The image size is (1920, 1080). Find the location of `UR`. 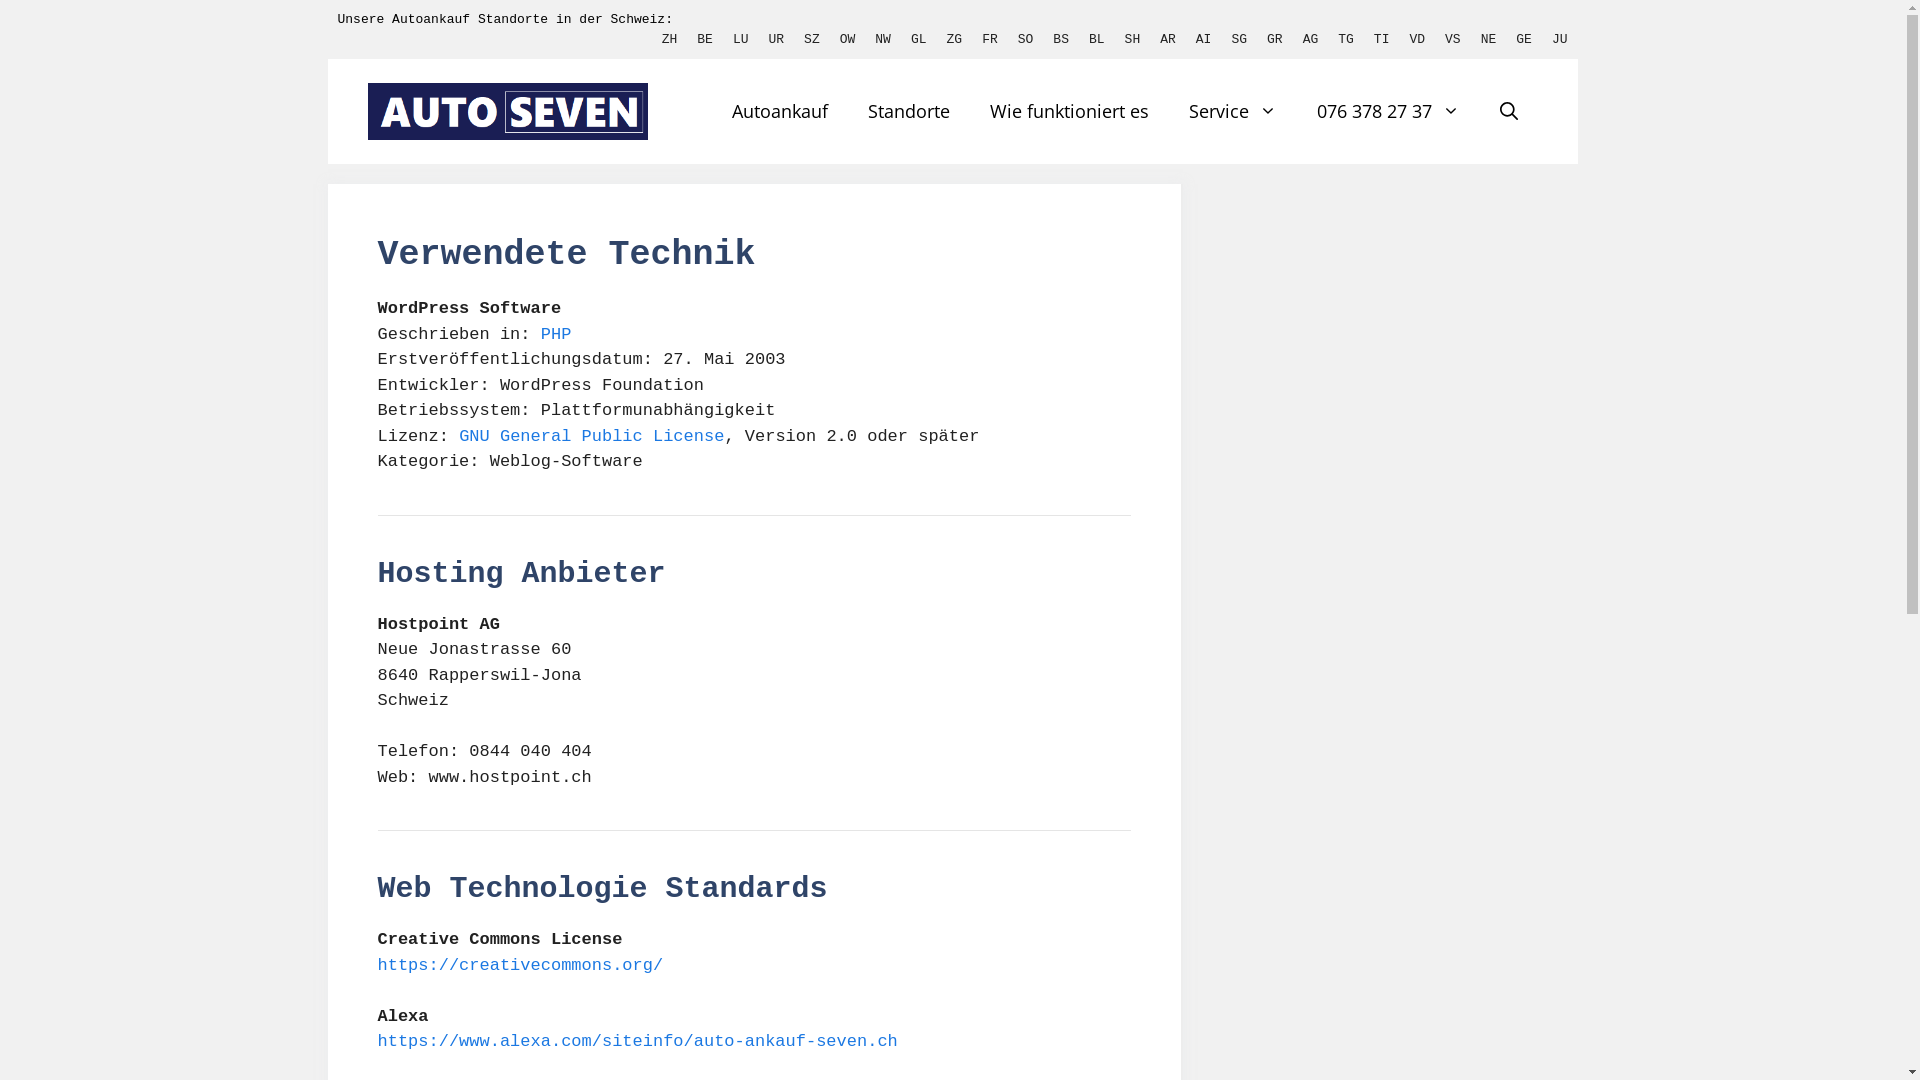

UR is located at coordinates (776, 40).